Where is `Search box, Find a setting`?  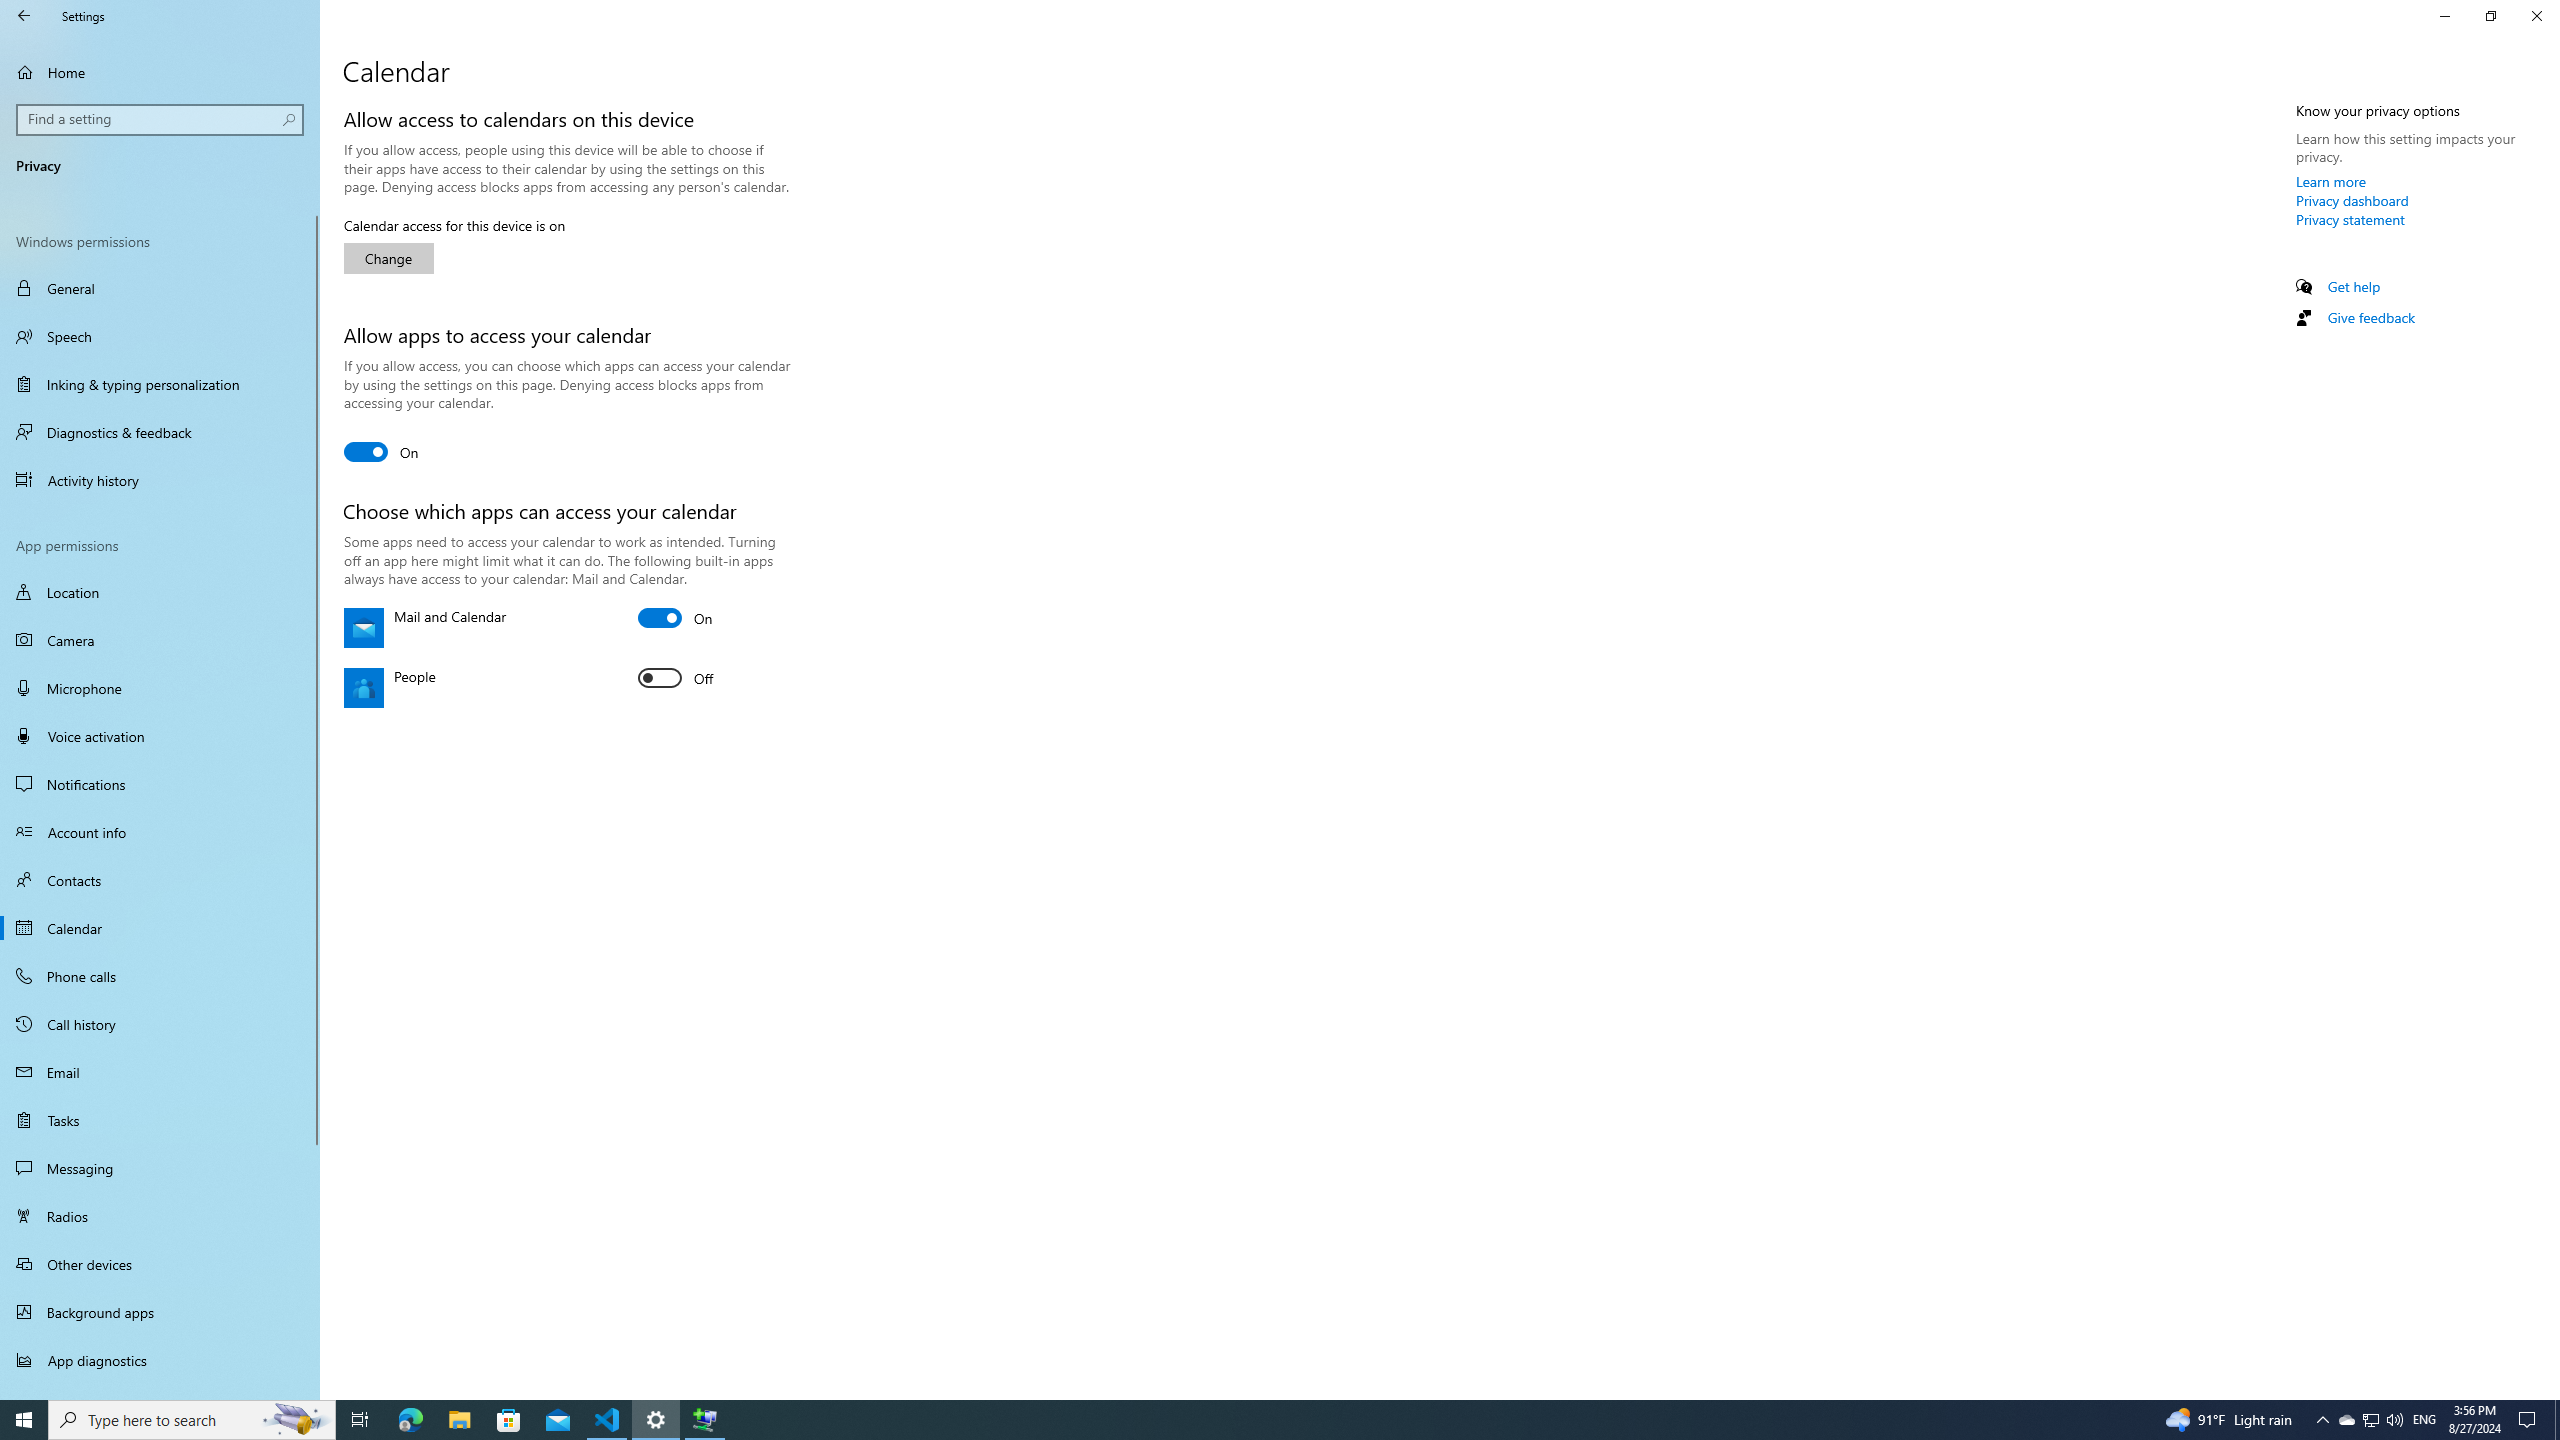 Search box, Find a setting is located at coordinates (161, 119).